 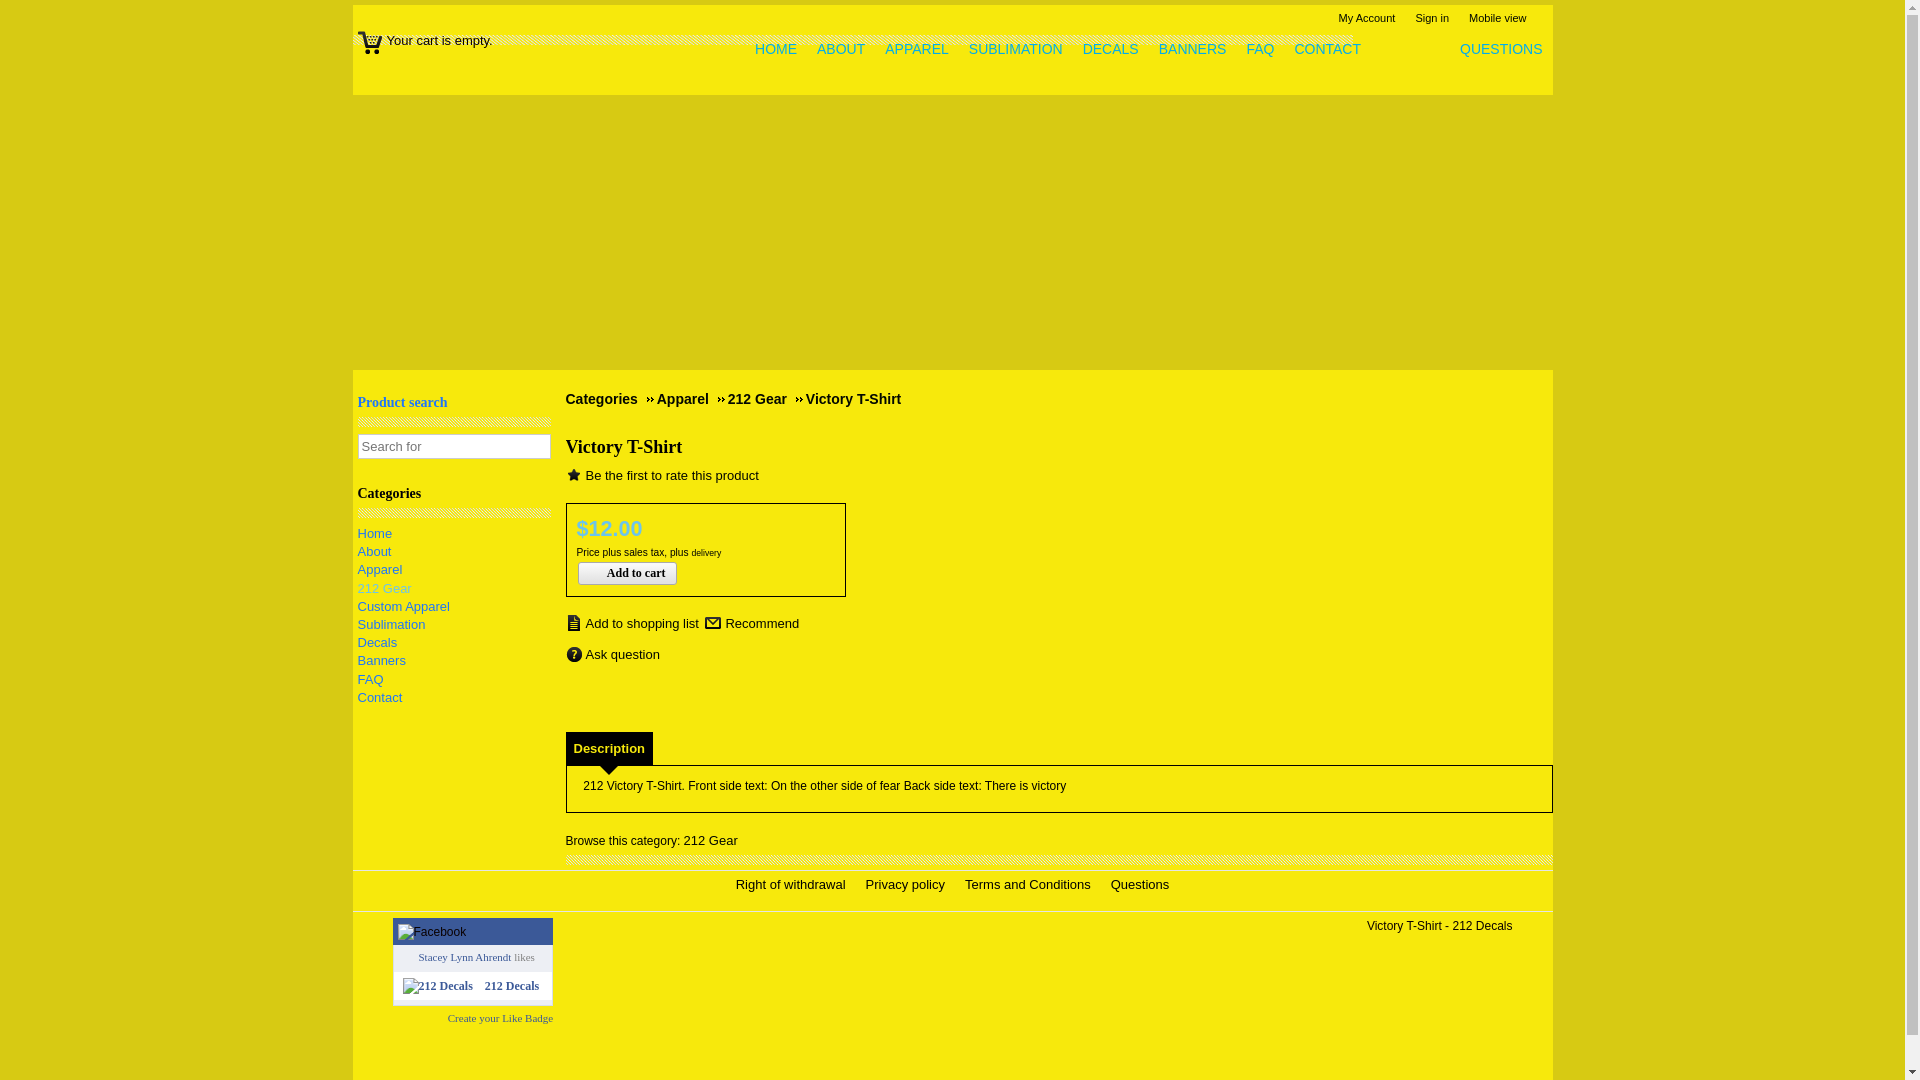 What do you see at coordinates (1506, 50) in the screenshot?
I see `QUESTIONS` at bounding box center [1506, 50].